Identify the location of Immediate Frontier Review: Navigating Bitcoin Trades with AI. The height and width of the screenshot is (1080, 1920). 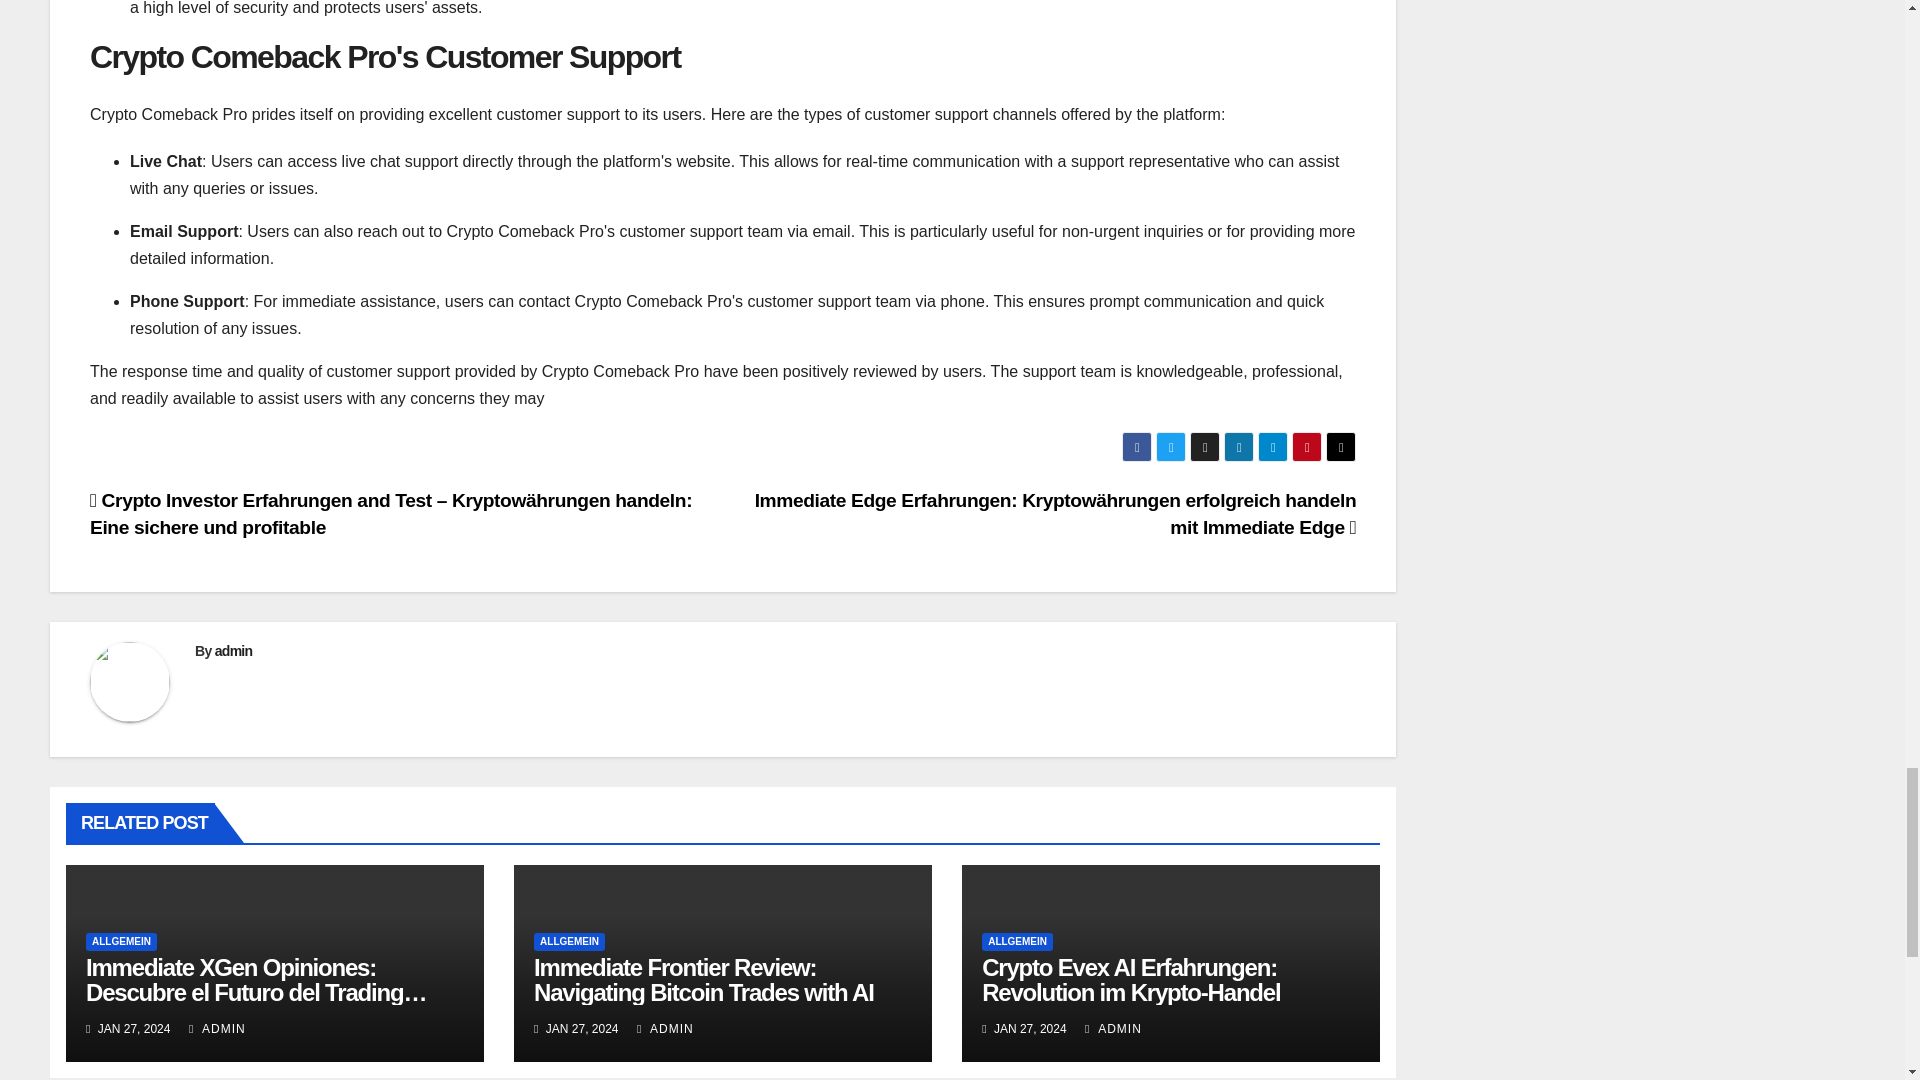
(703, 979).